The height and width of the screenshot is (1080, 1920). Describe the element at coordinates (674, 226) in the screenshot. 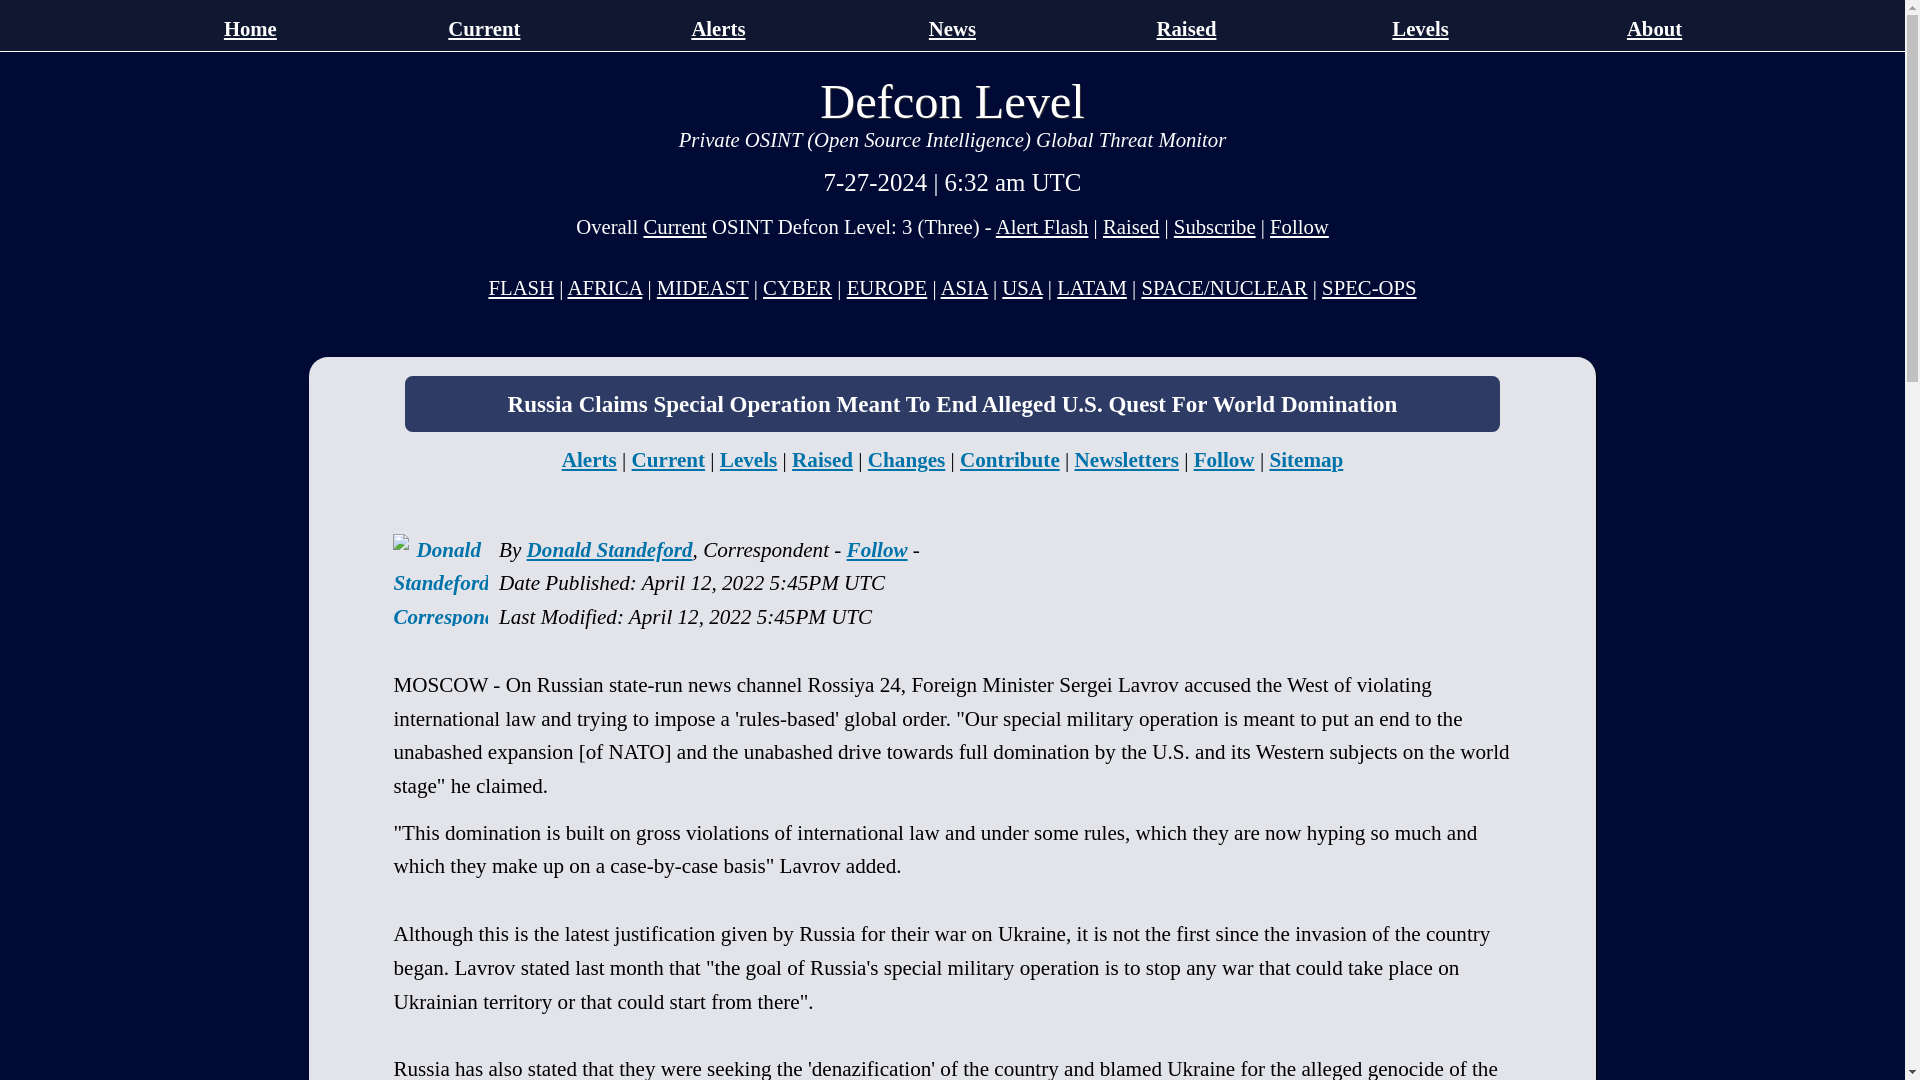

I see `Current` at that location.